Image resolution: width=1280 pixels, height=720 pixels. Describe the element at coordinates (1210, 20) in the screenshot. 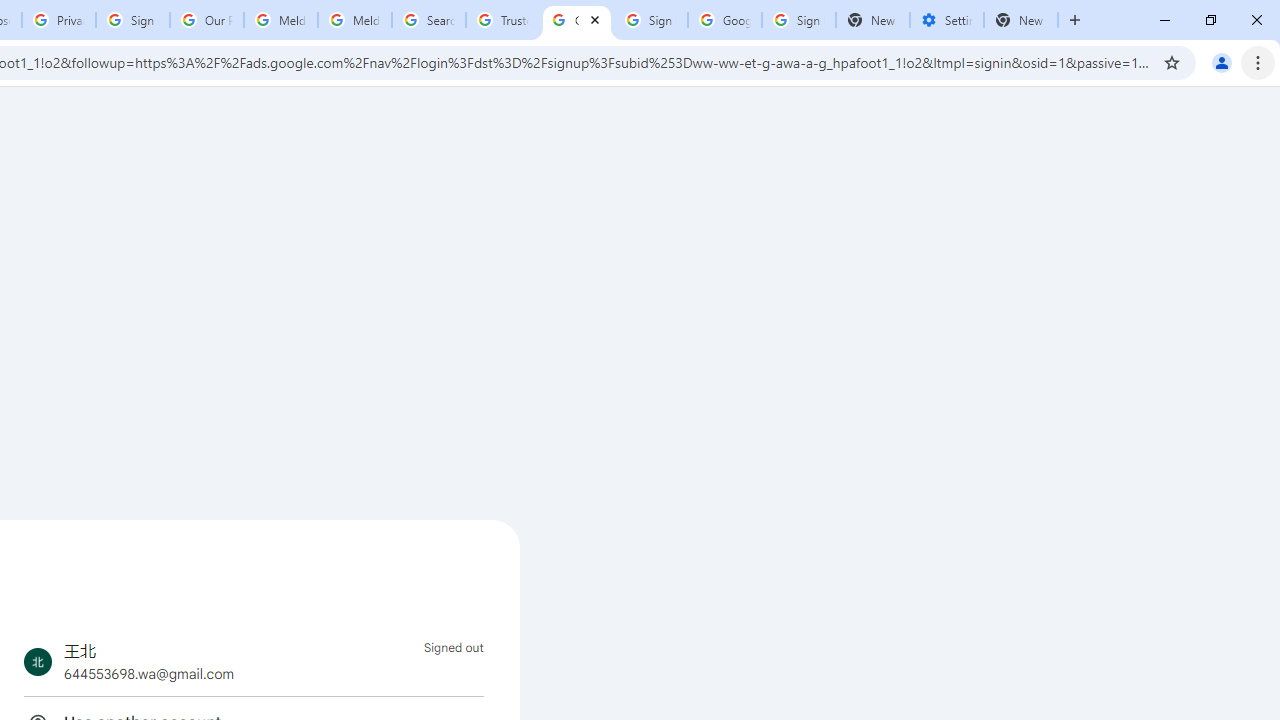

I see `Restore` at that location.